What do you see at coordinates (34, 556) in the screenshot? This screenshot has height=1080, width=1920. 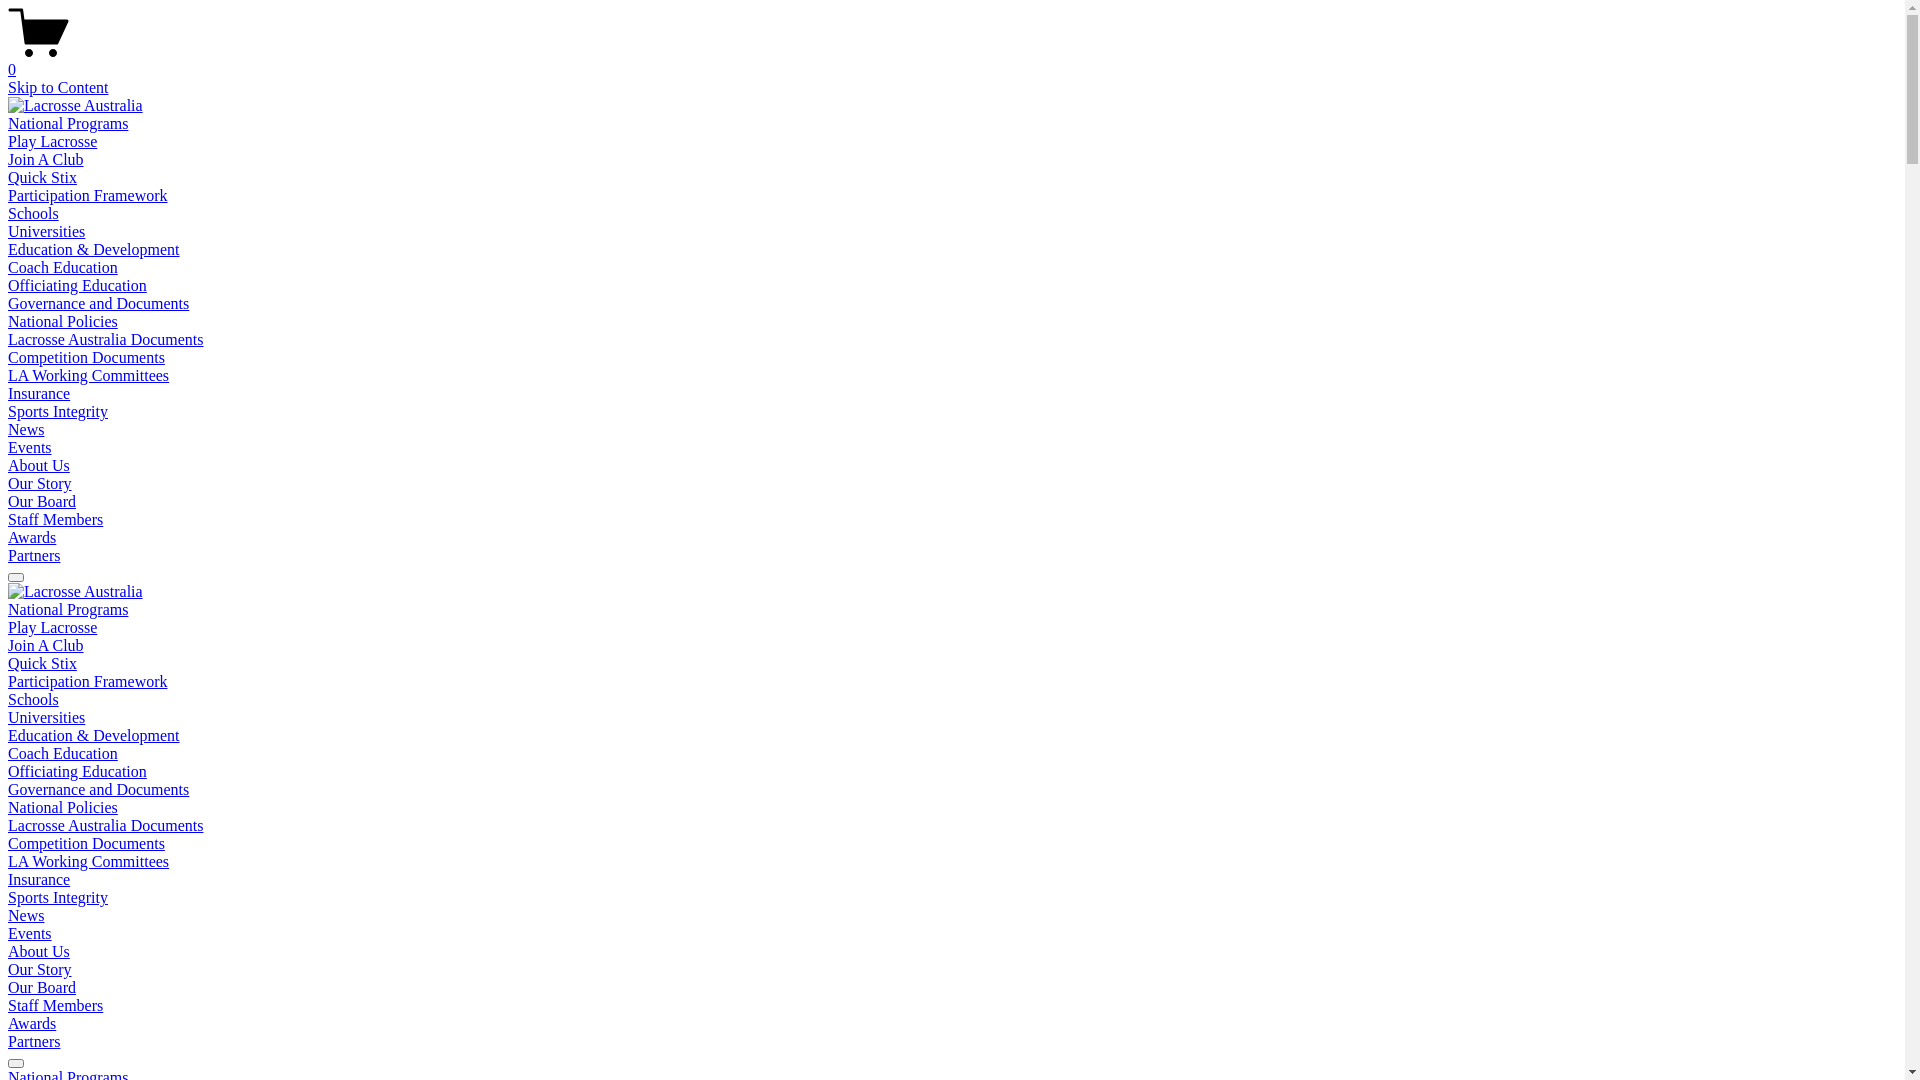 I see `Partners` at bounding box center [34, 556].